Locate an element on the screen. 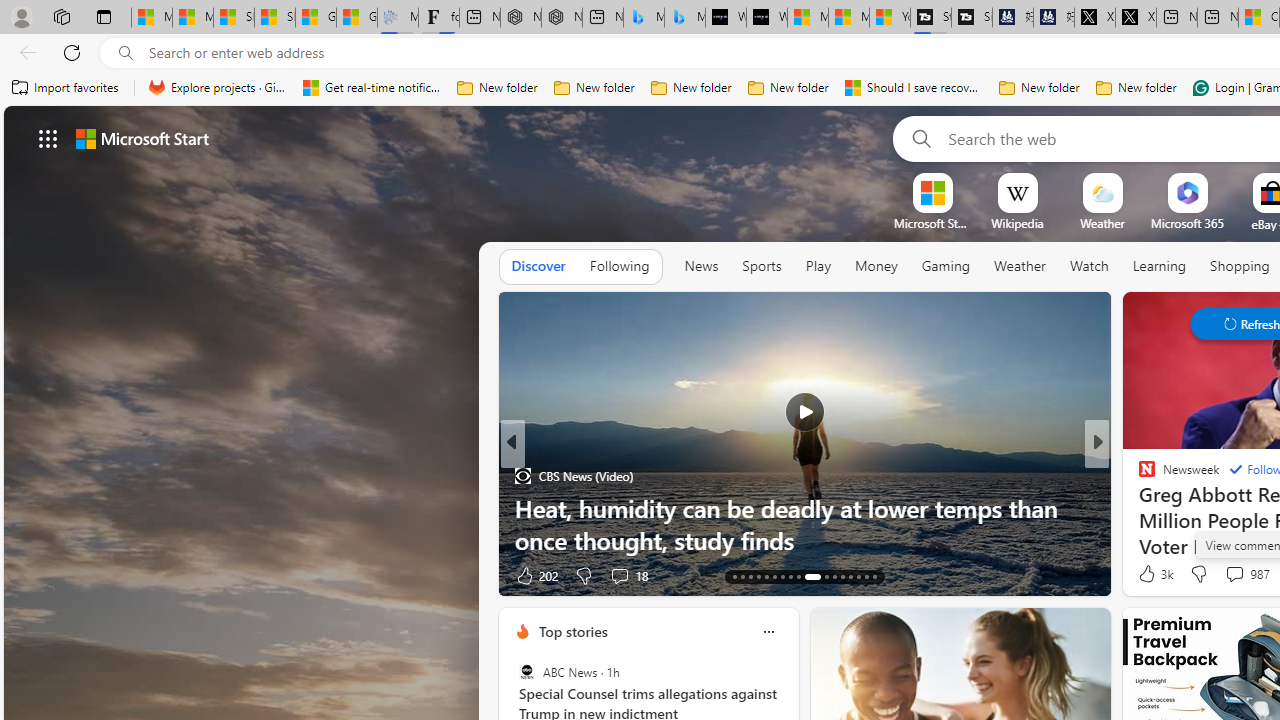 This screenshot has width=1280, height=720. View comments 22 Comment is located at coordinates (11, 576).